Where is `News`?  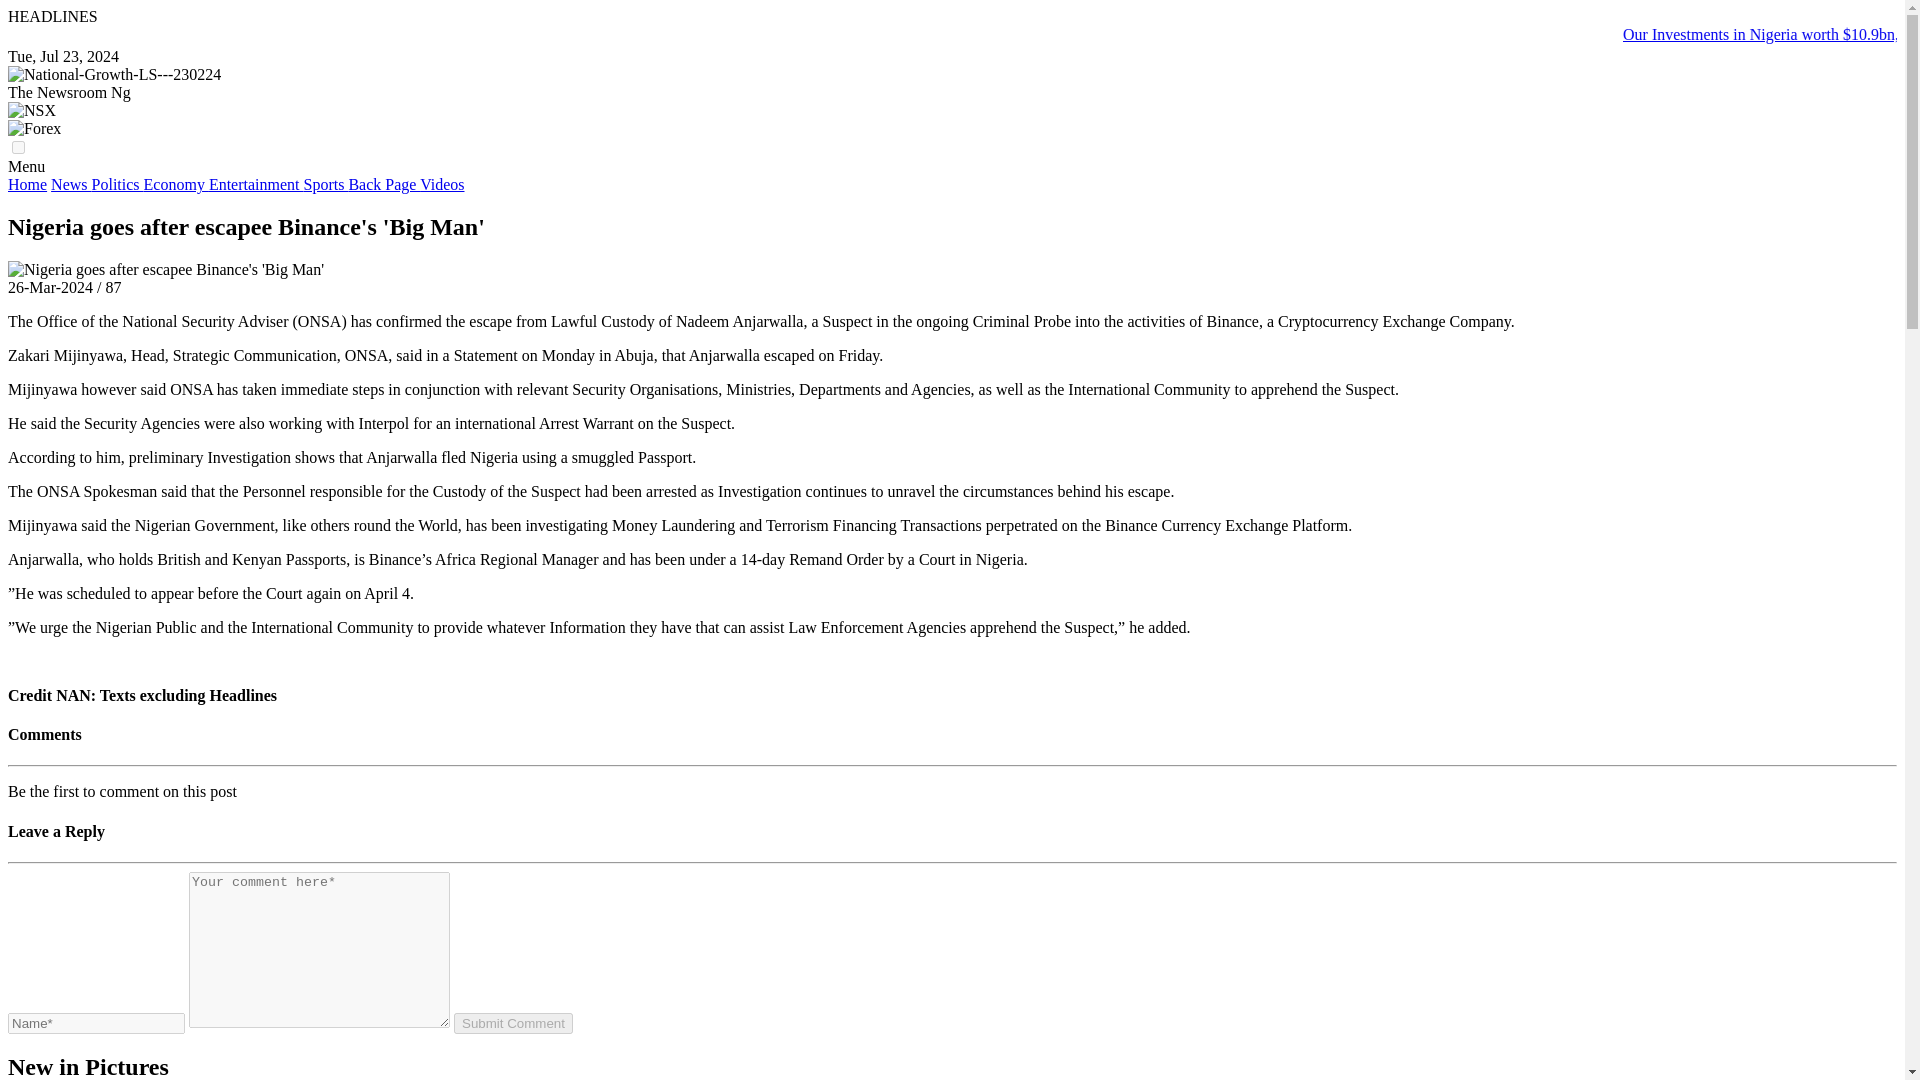 News is located at coordinates (70, 184).